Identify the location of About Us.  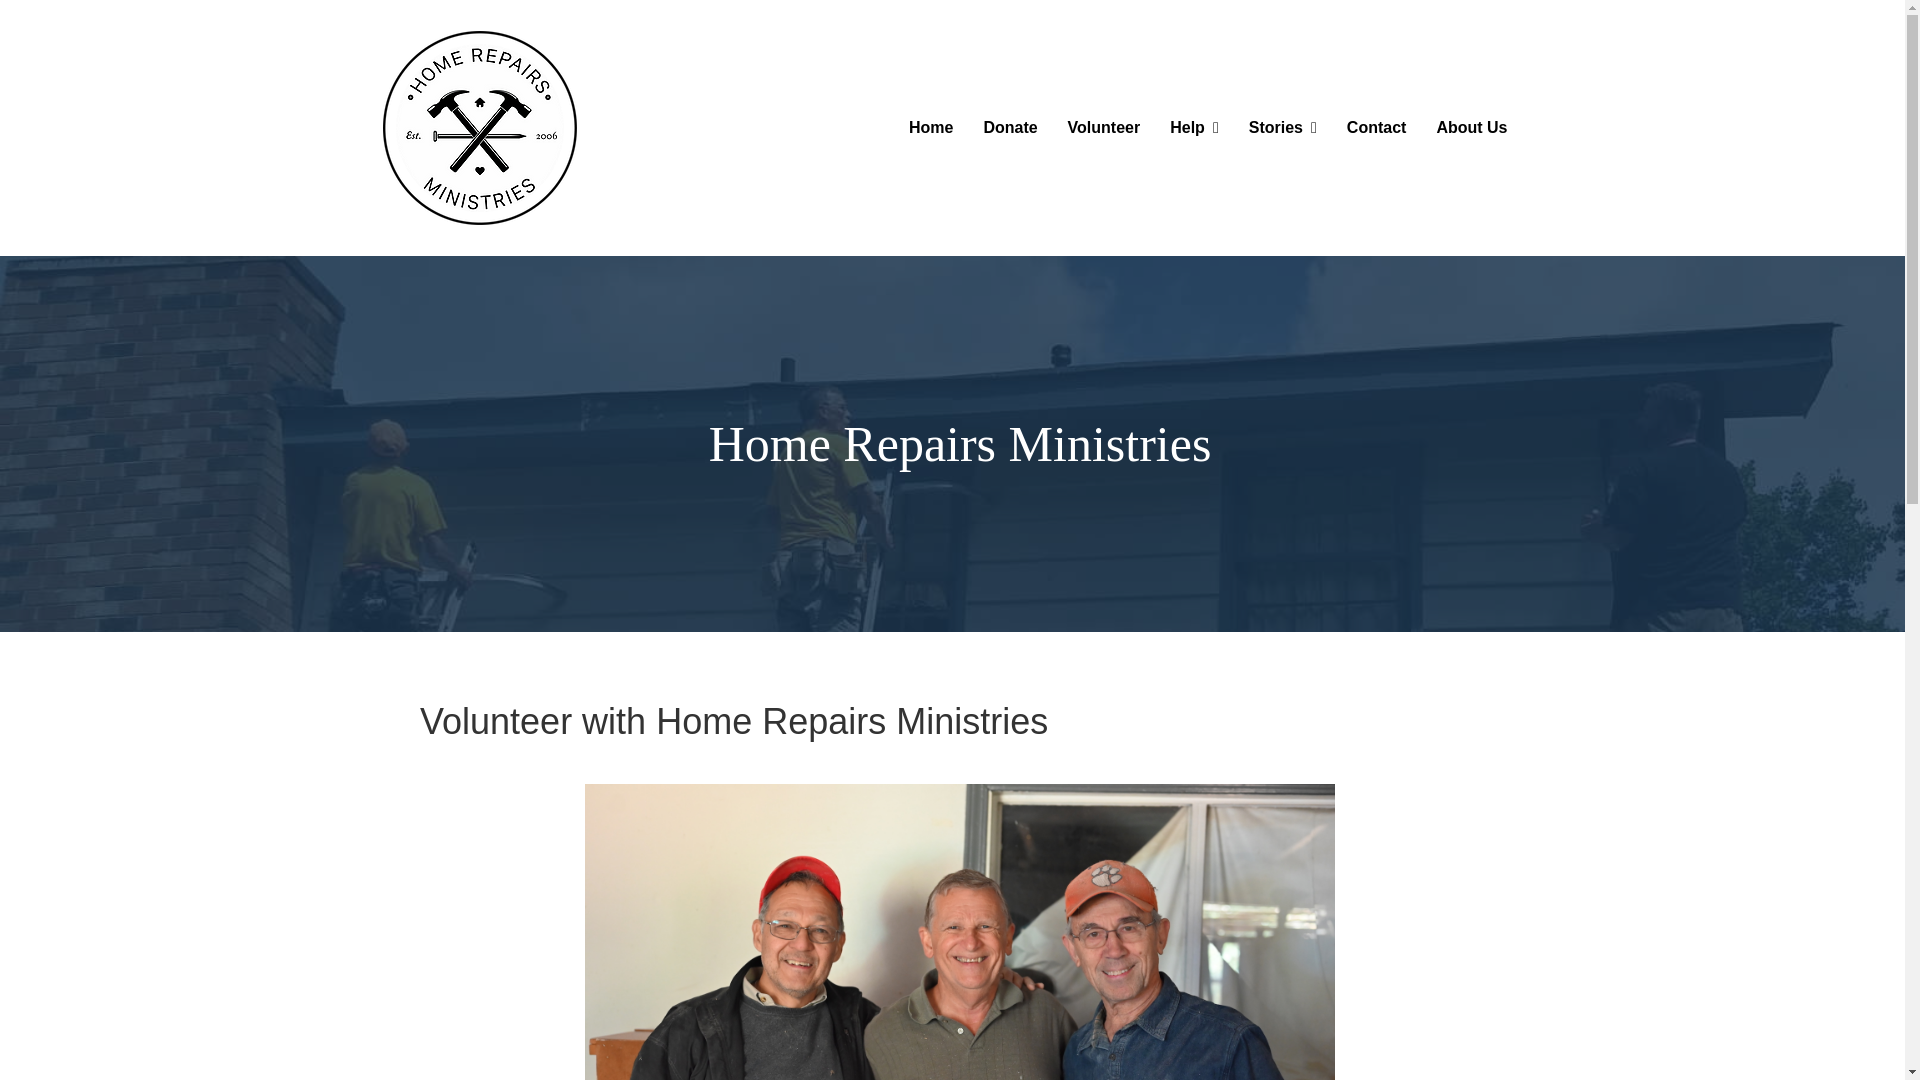
(1471, 128).